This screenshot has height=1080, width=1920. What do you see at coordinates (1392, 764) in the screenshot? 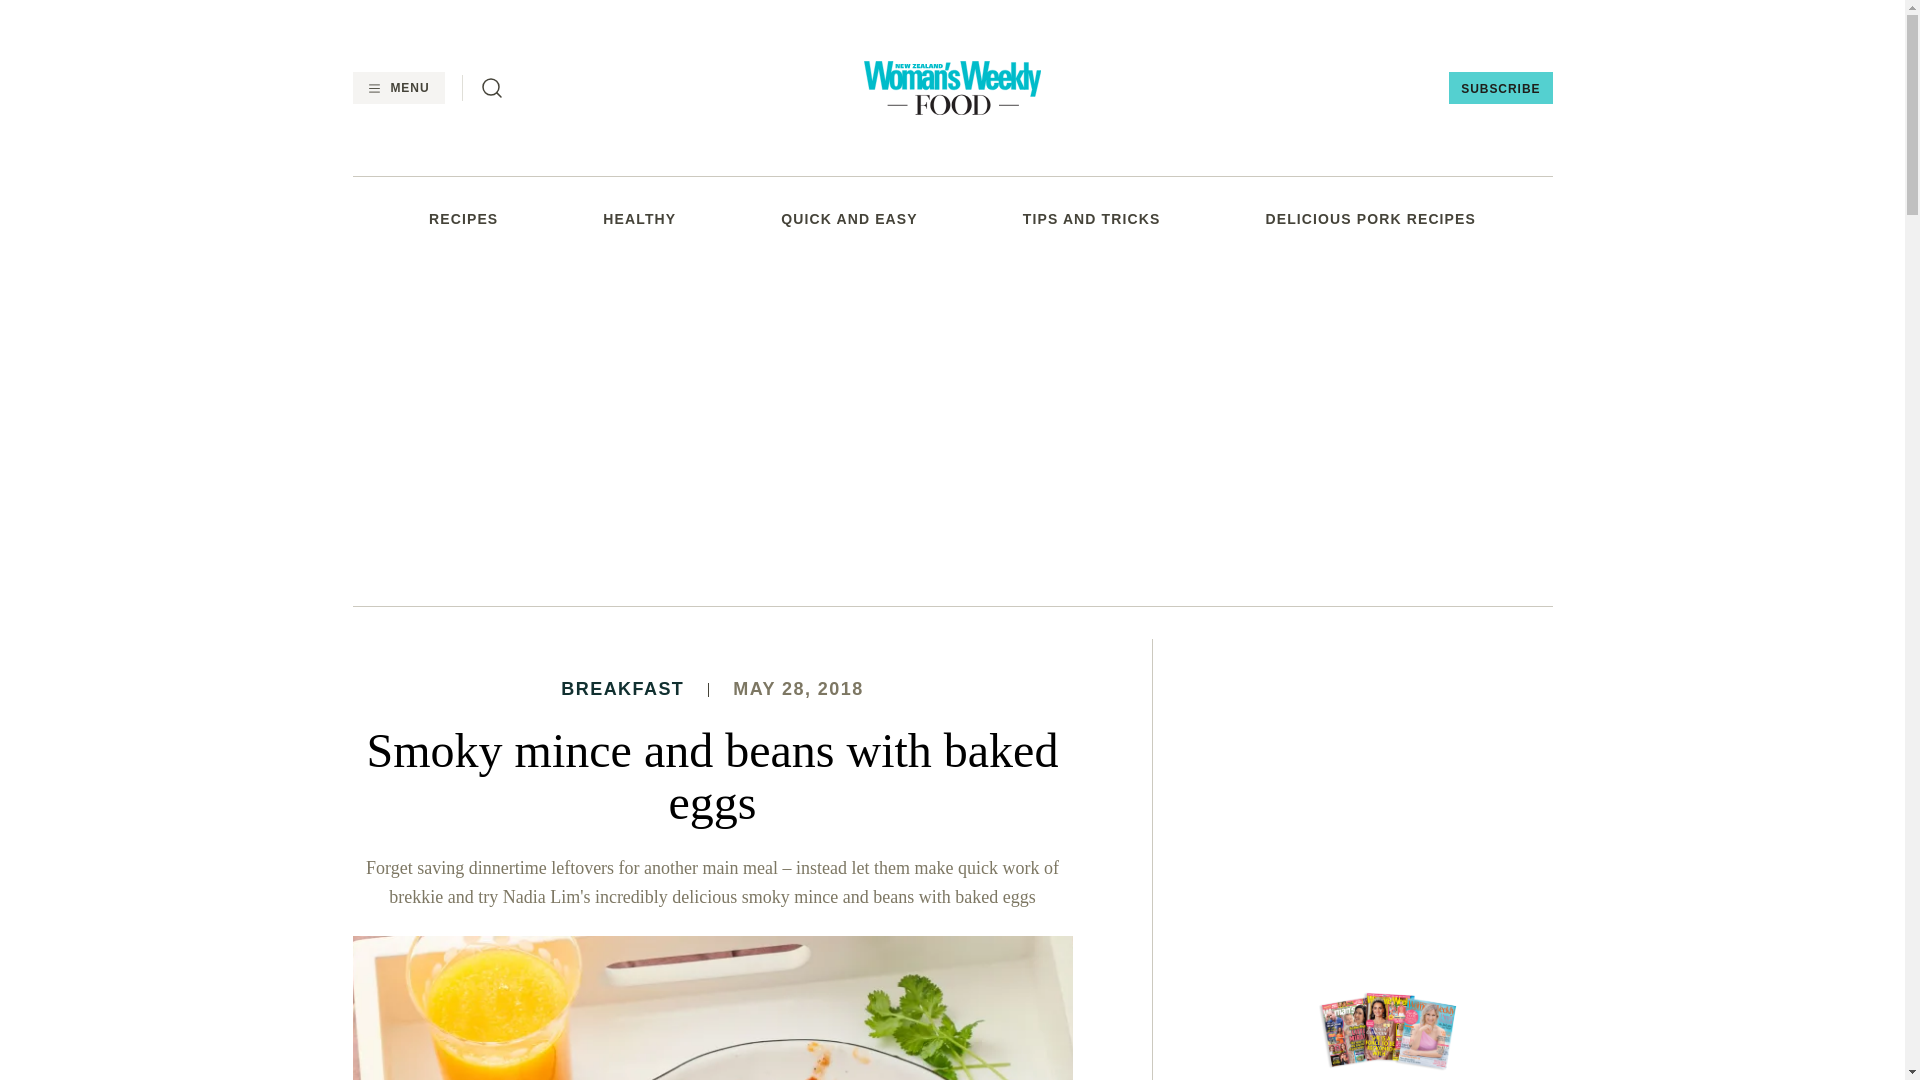
I see `3rd party ad content` at bounding box center [1392, 764].